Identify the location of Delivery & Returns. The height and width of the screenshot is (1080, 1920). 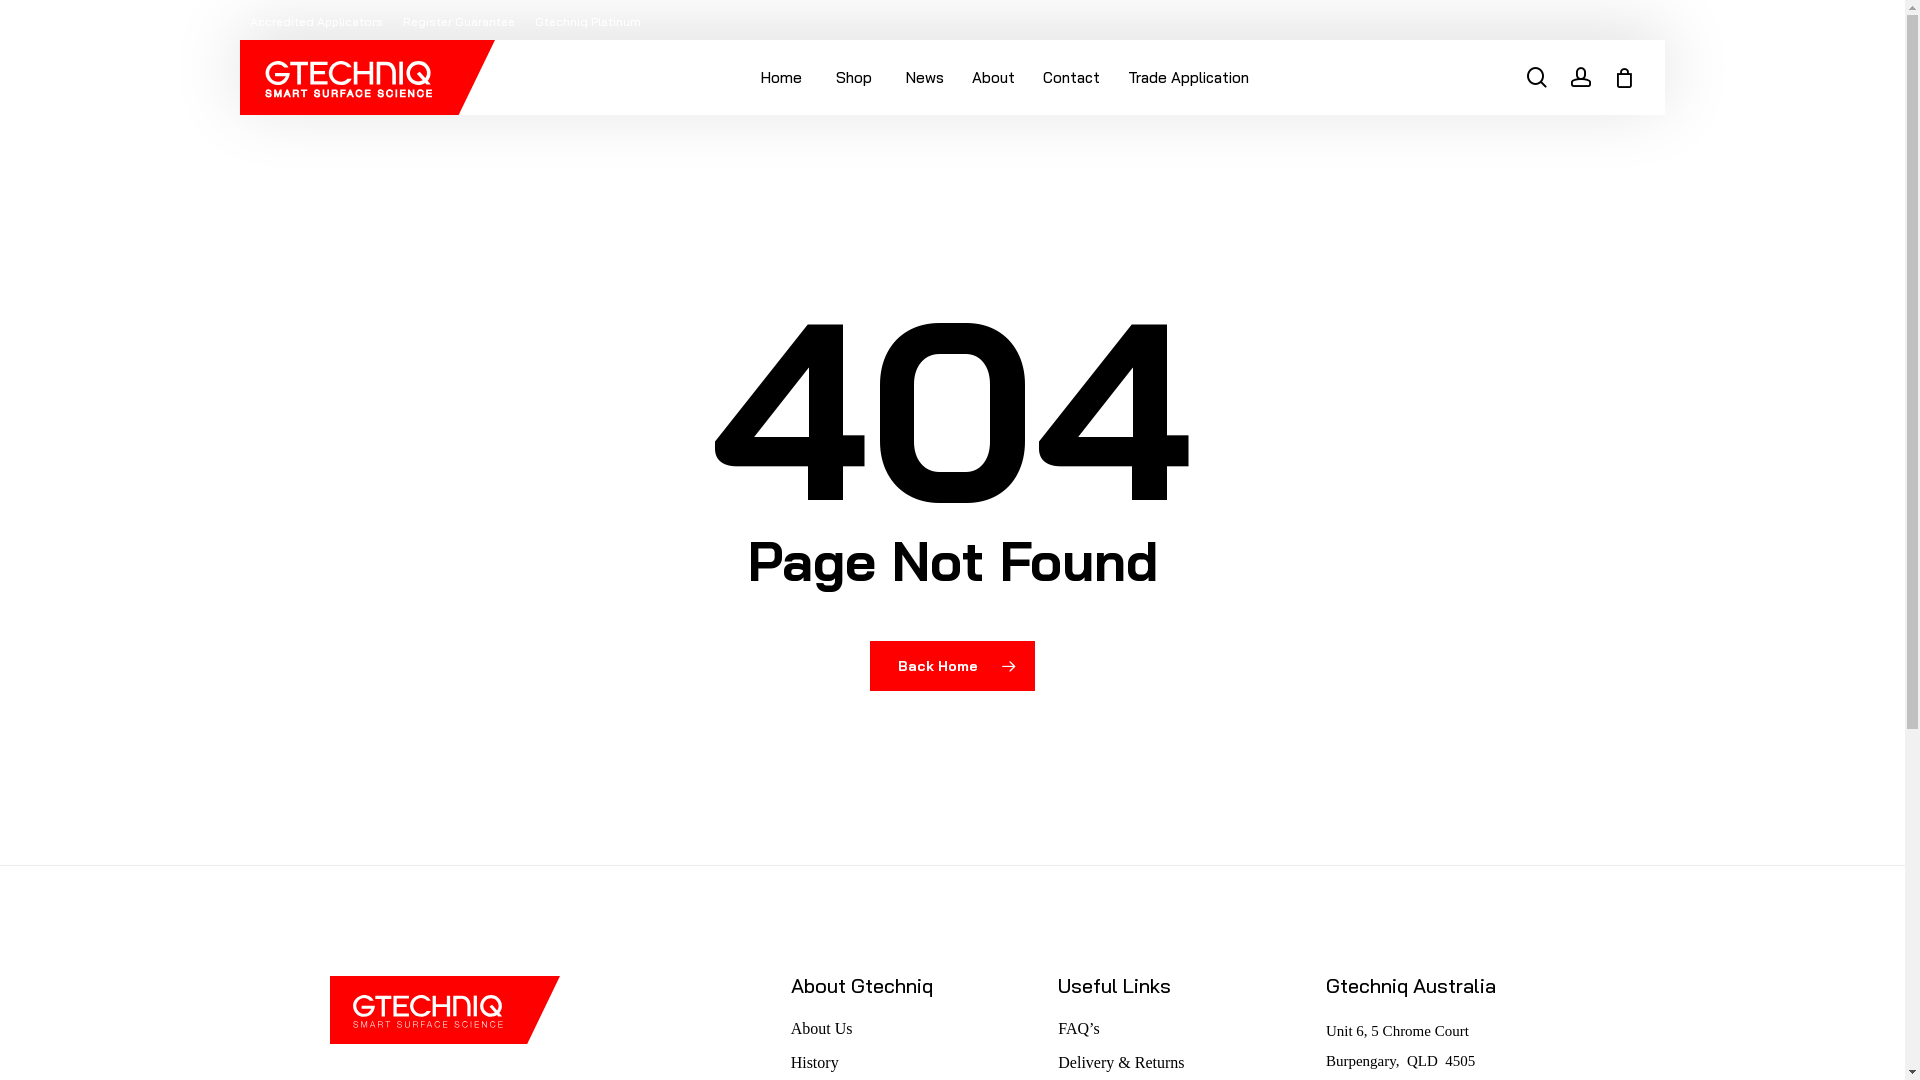
(1180, 1063).